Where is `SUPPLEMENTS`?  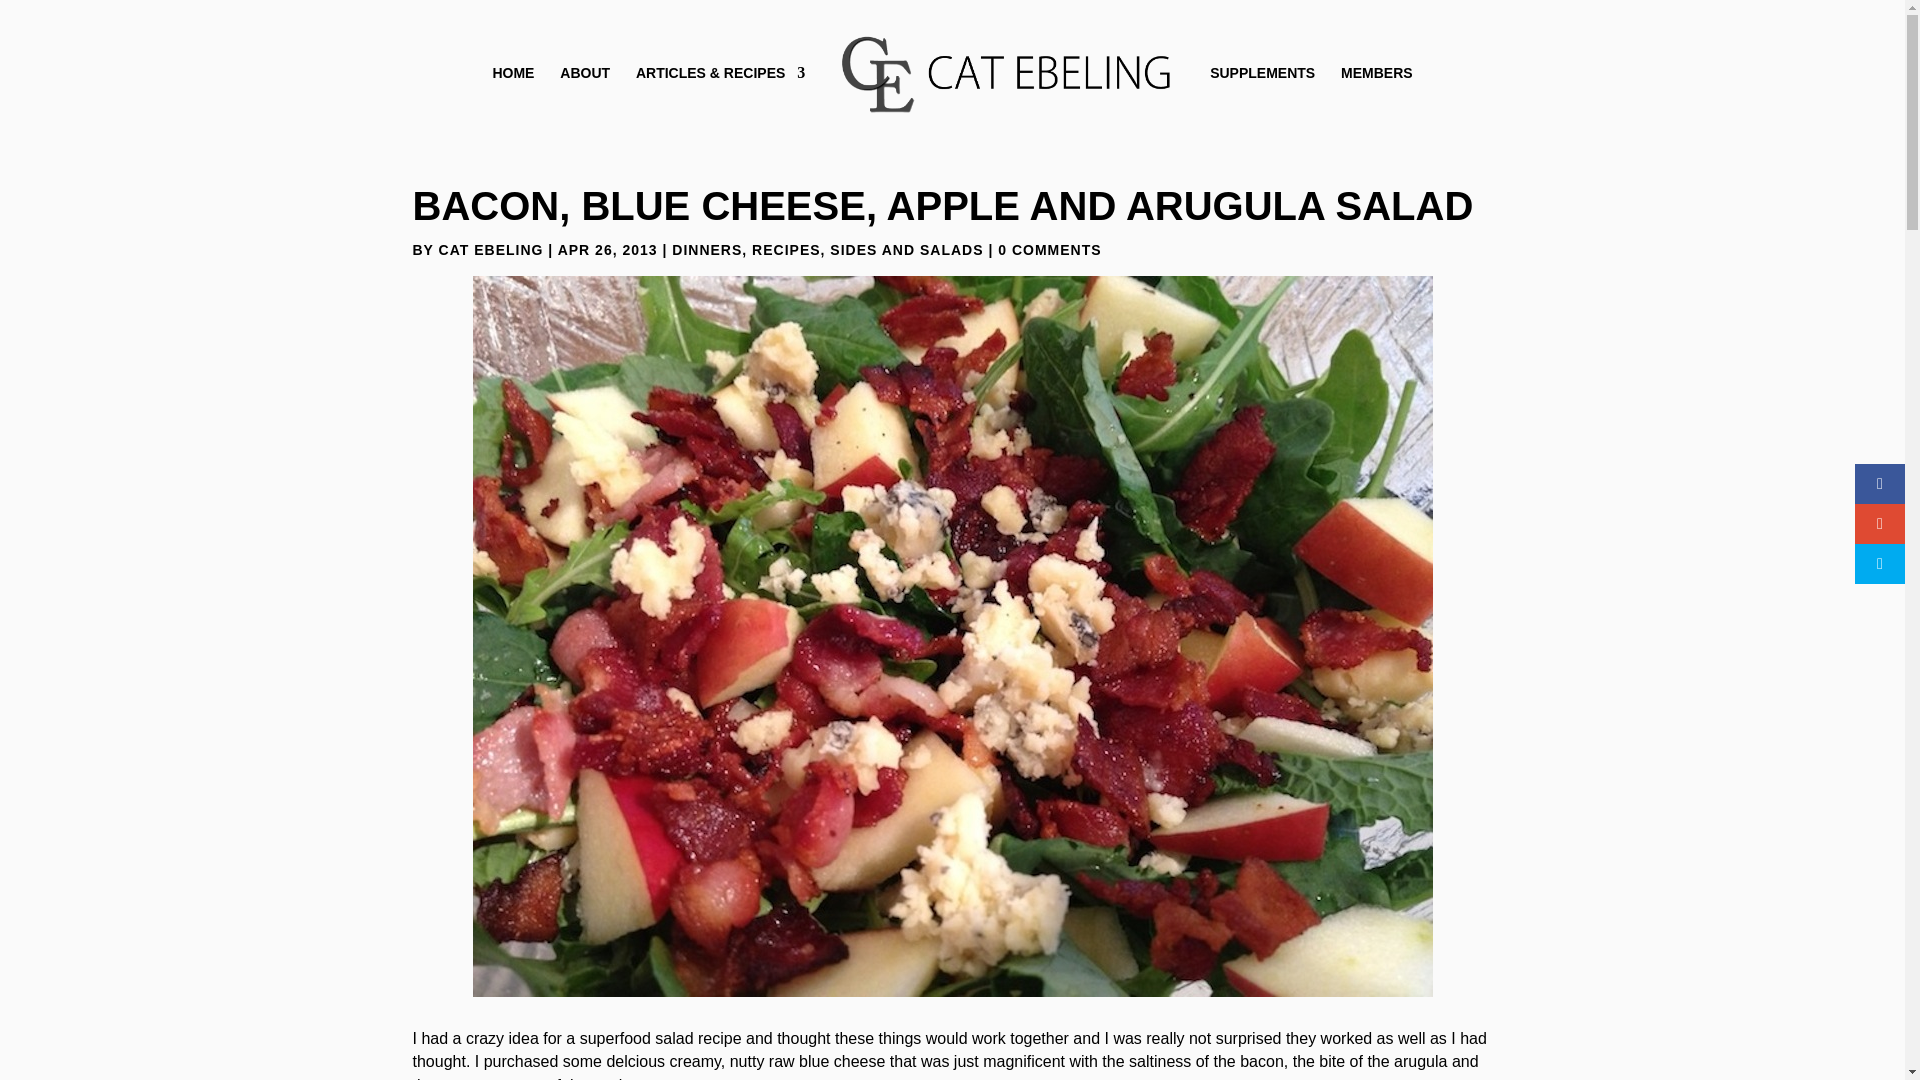
SUPPLEMENTS is located at coordinates (1262, 84).